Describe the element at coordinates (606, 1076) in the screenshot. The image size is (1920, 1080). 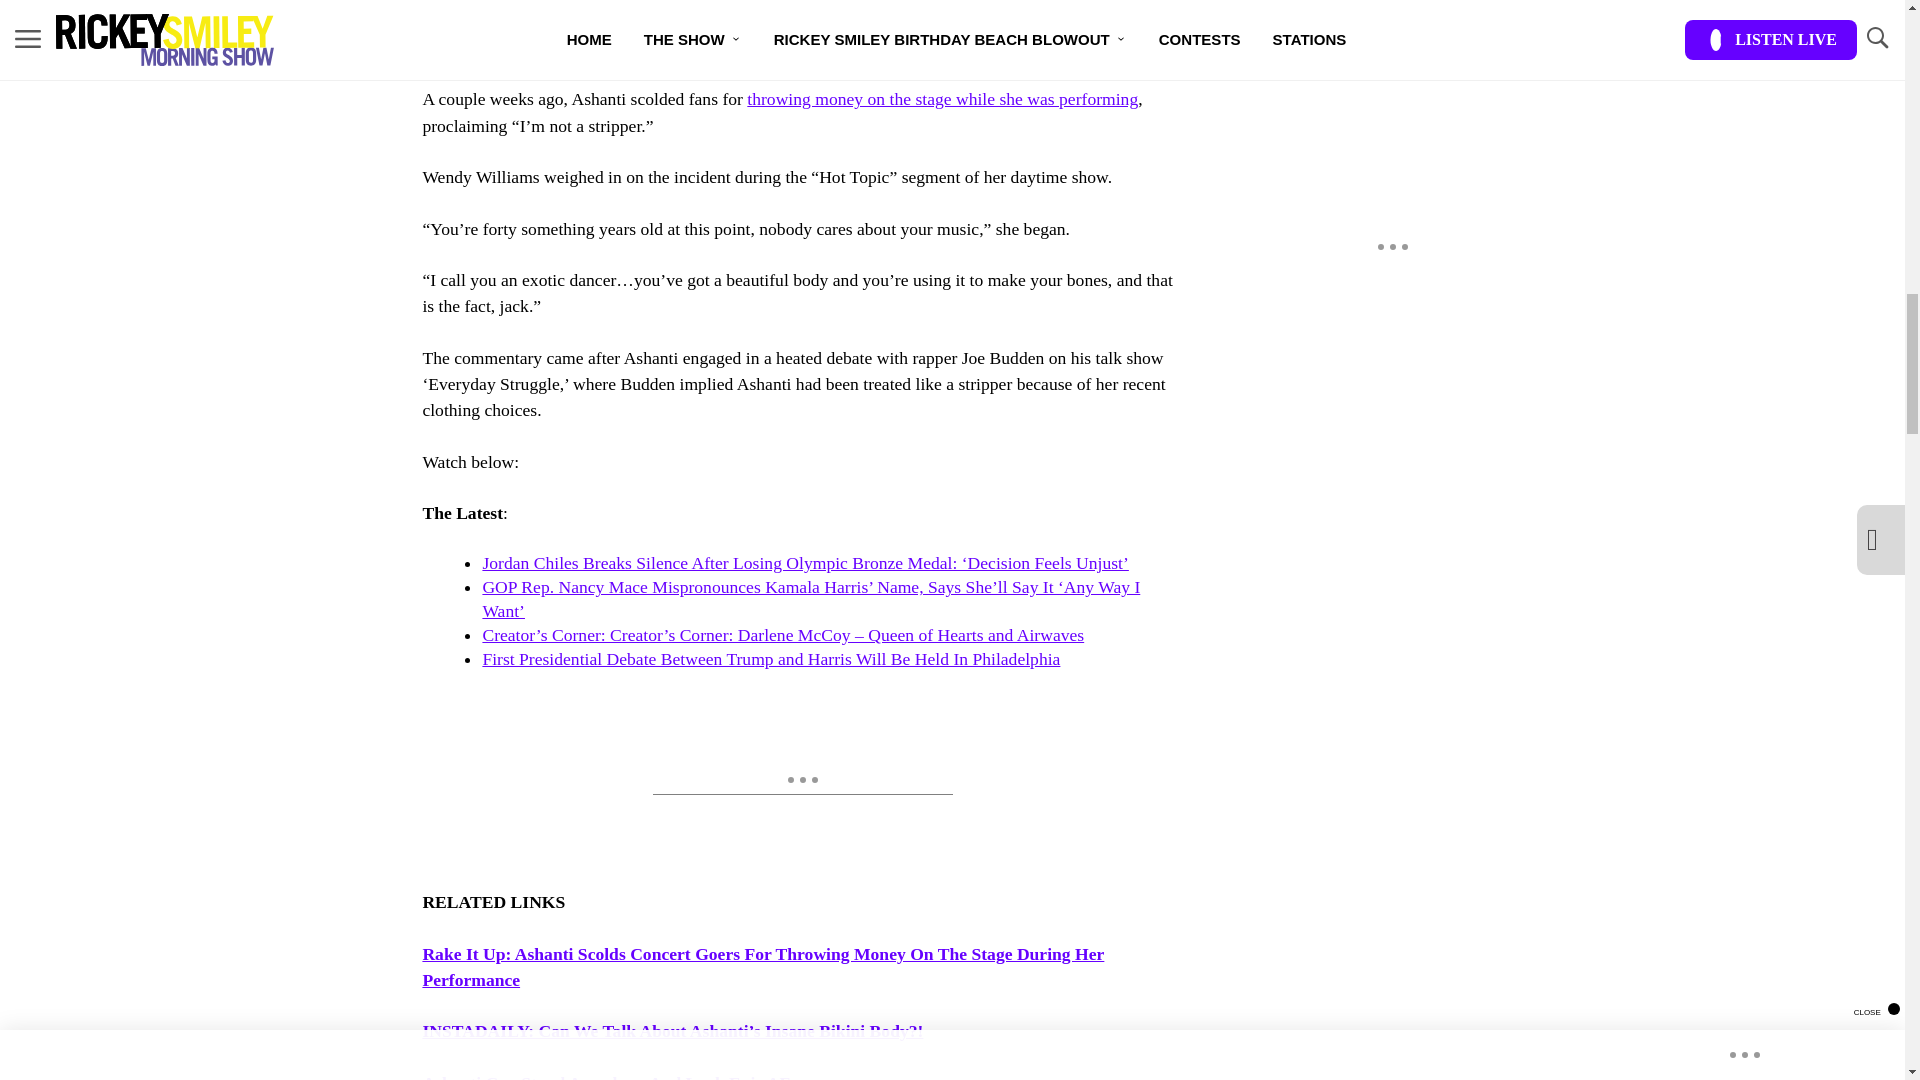
I see `Ashanti Can Stand Anywhere And Look Epic AF` at that location.